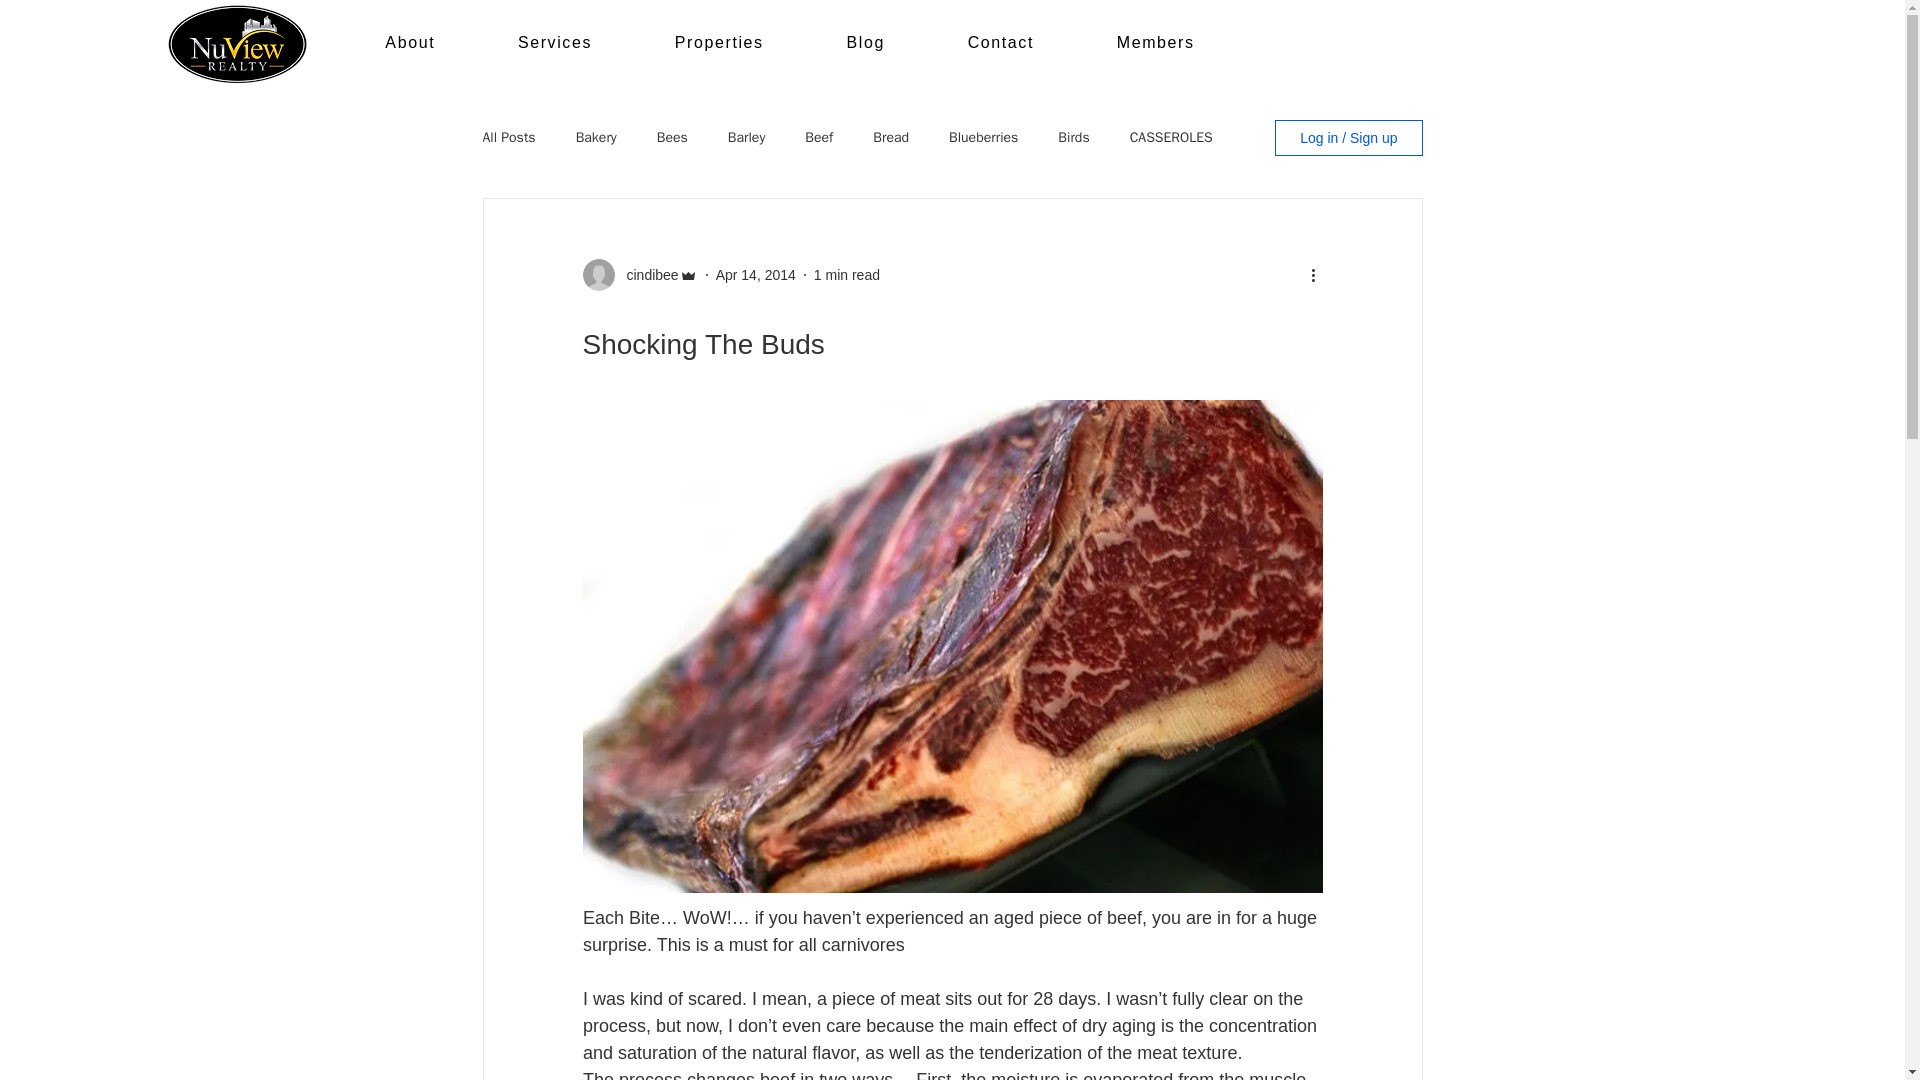  I want to click on cindibee, so click(646, 274).